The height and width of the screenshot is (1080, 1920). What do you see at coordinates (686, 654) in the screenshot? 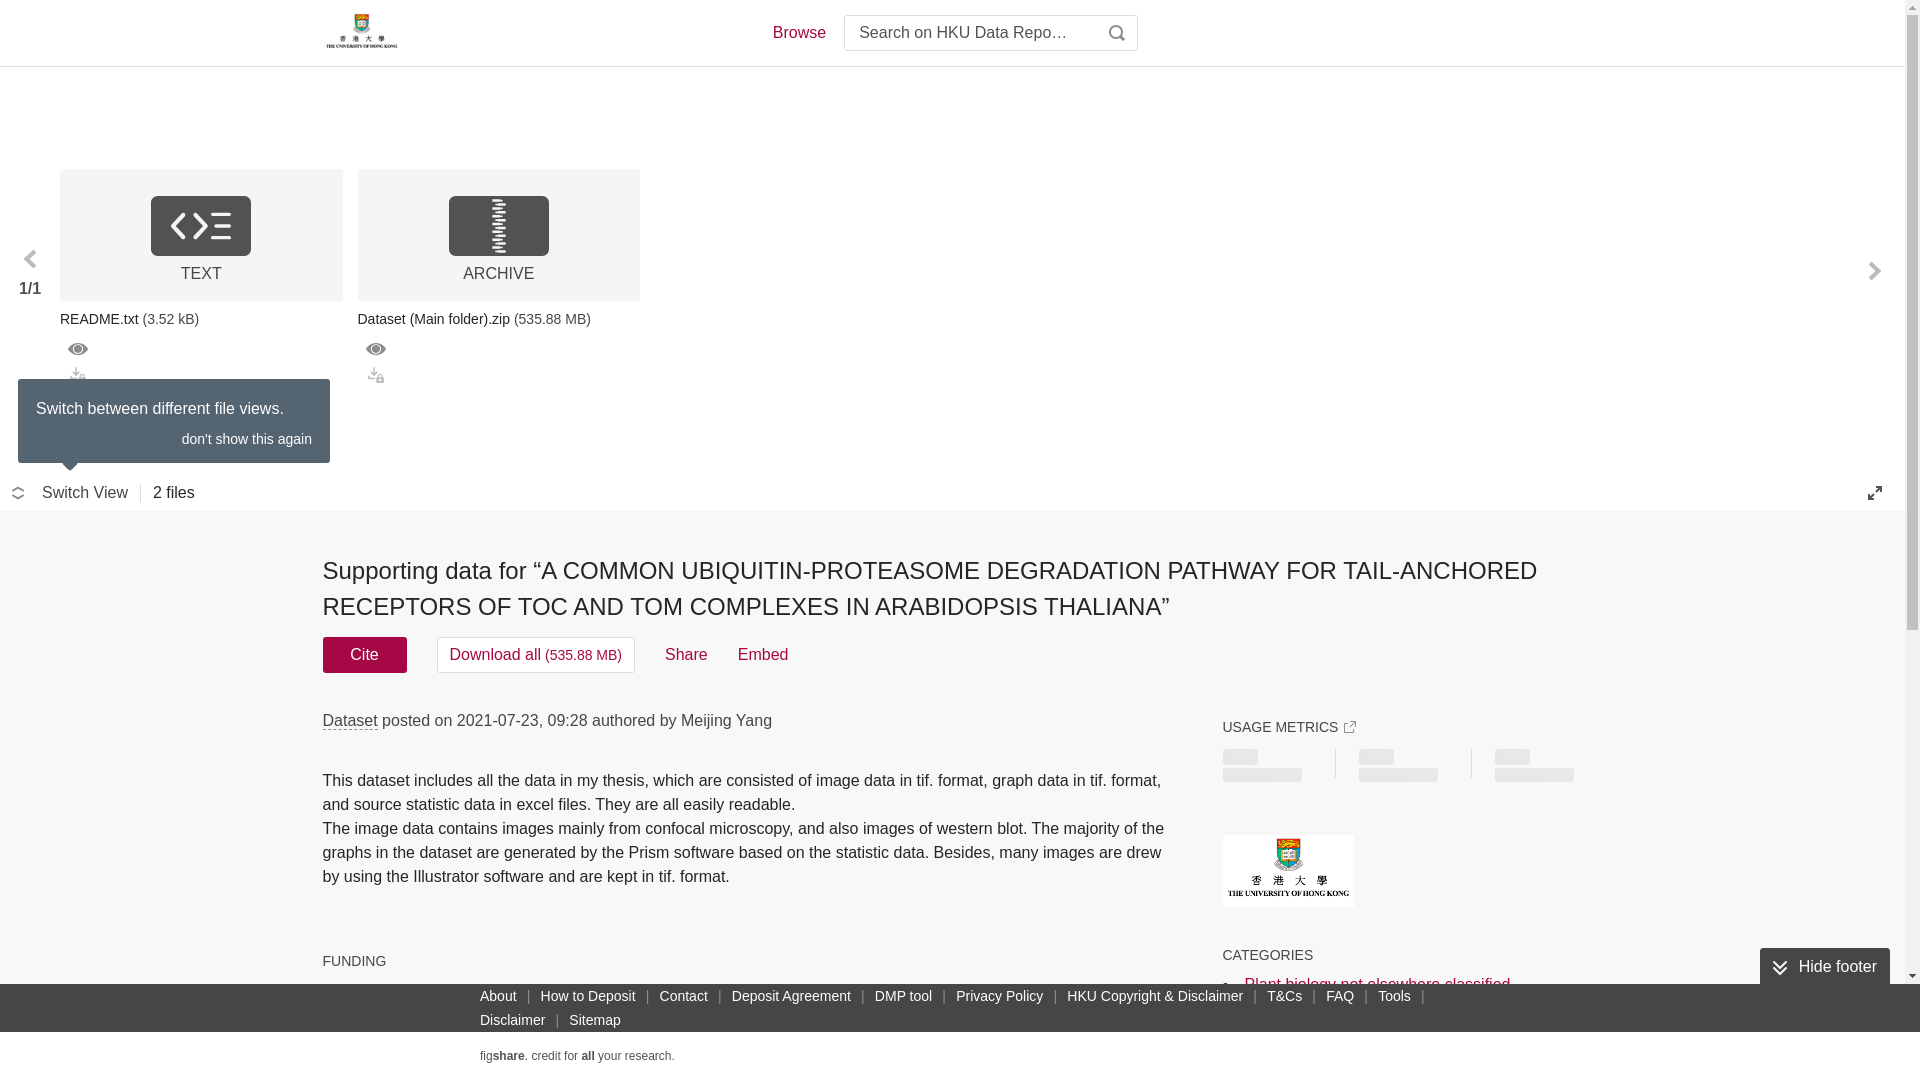
I see `Share` at bounding box center [686, 654].